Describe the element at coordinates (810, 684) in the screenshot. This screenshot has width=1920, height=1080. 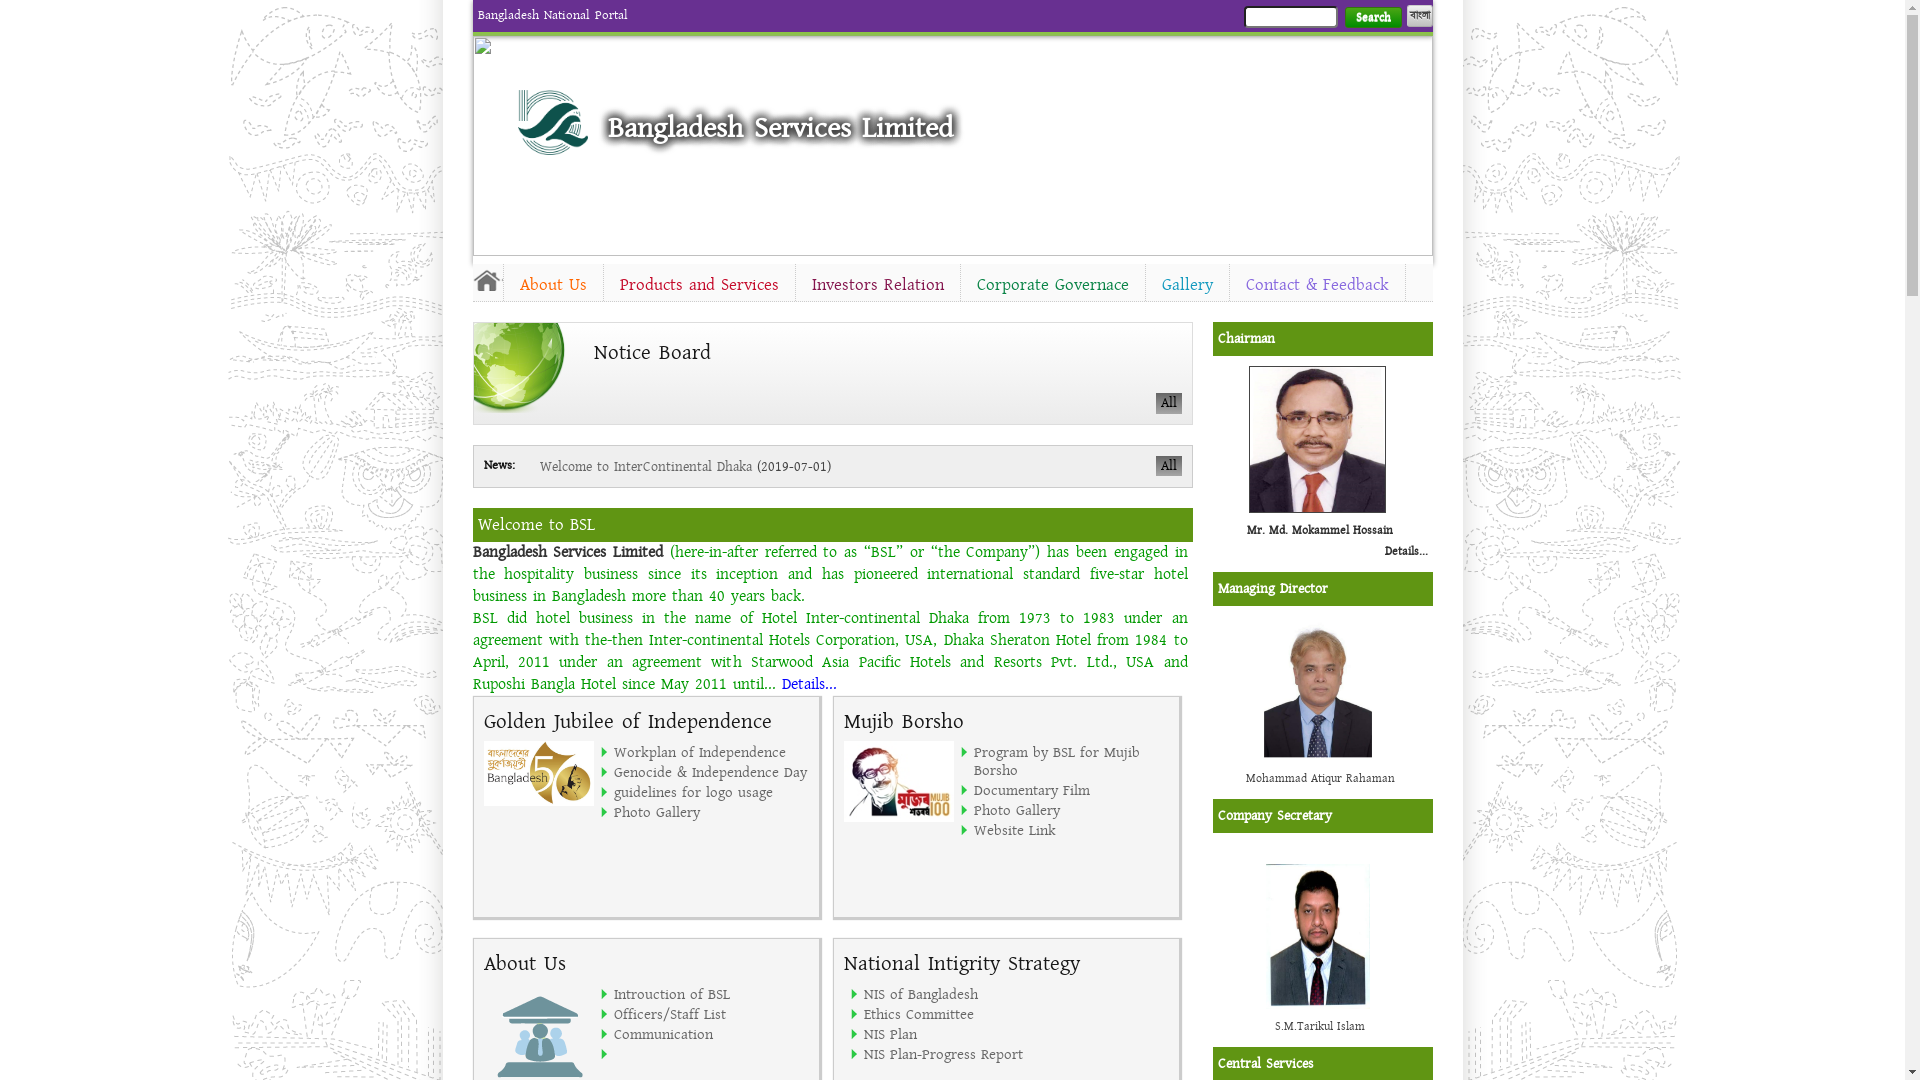
I see `Details...` at that location.